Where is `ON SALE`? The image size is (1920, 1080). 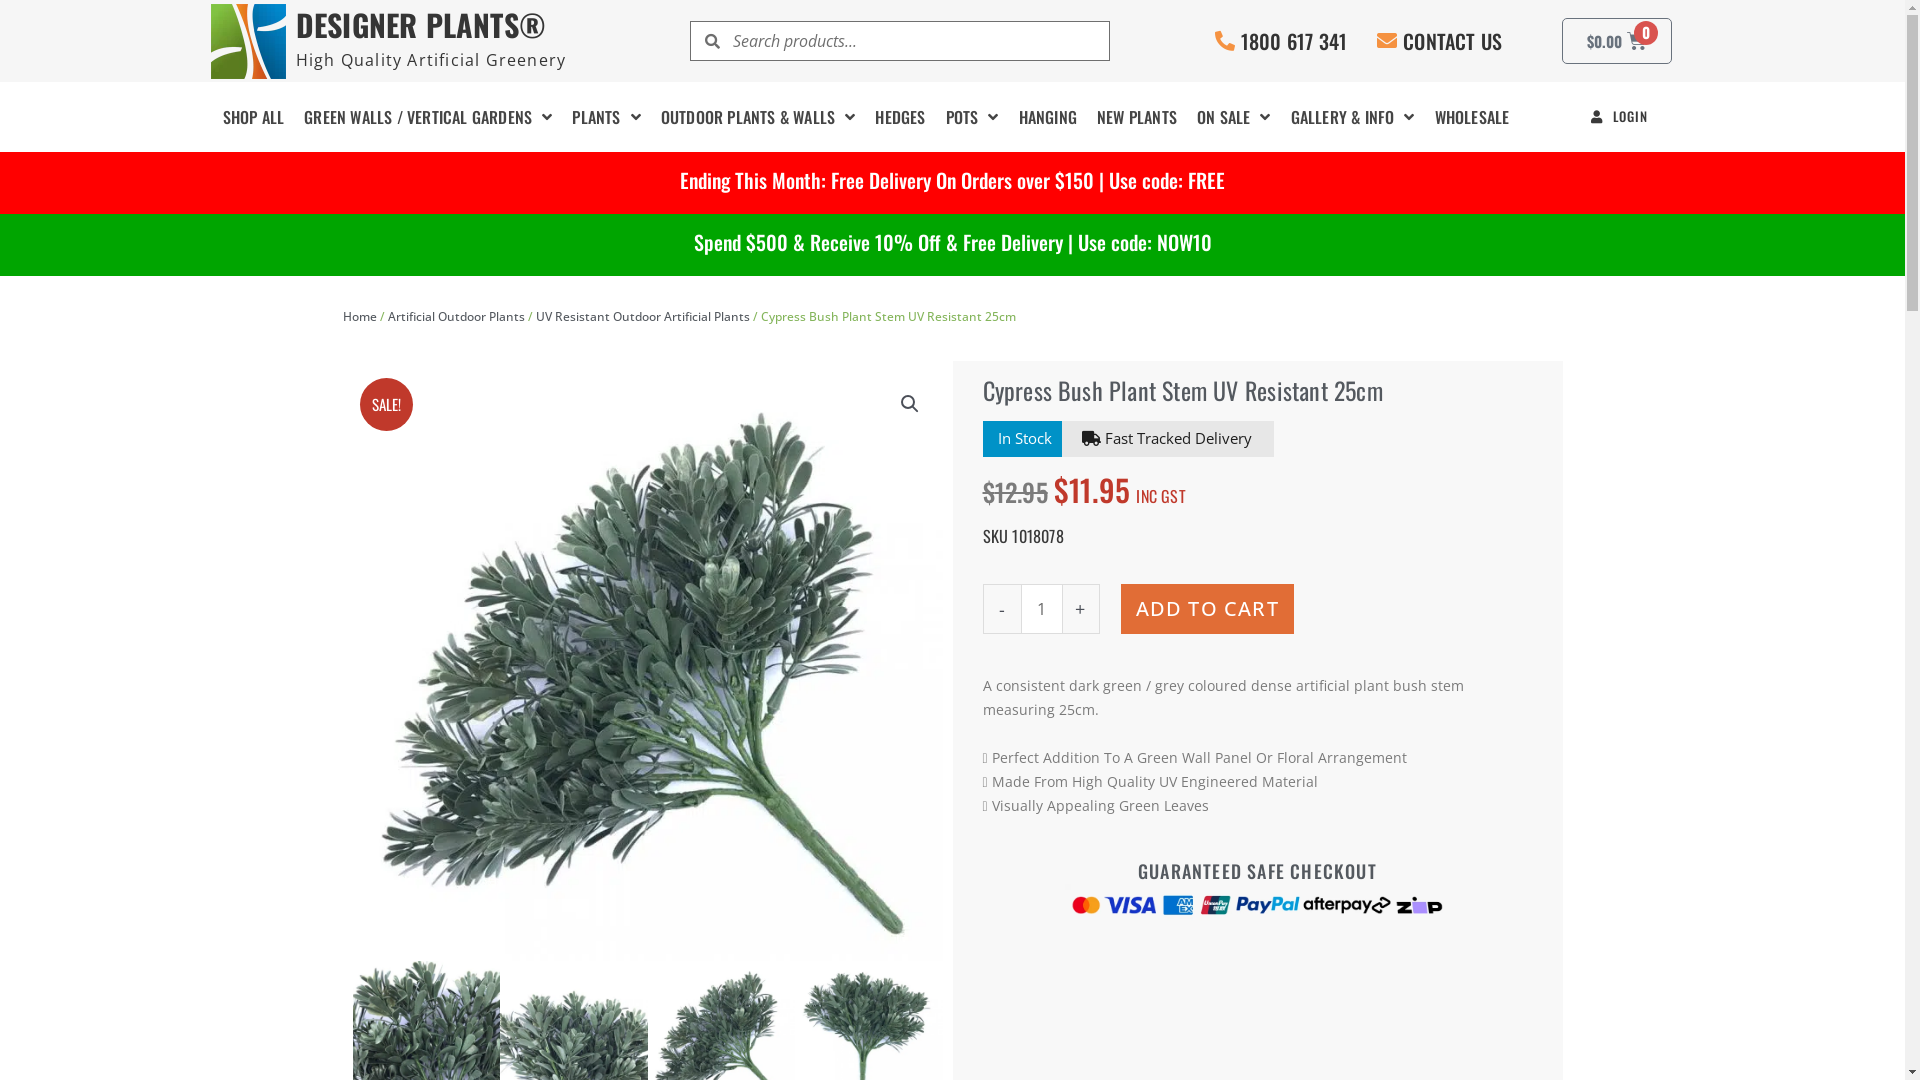
ON SALE is located at coordinates (1234, 117).